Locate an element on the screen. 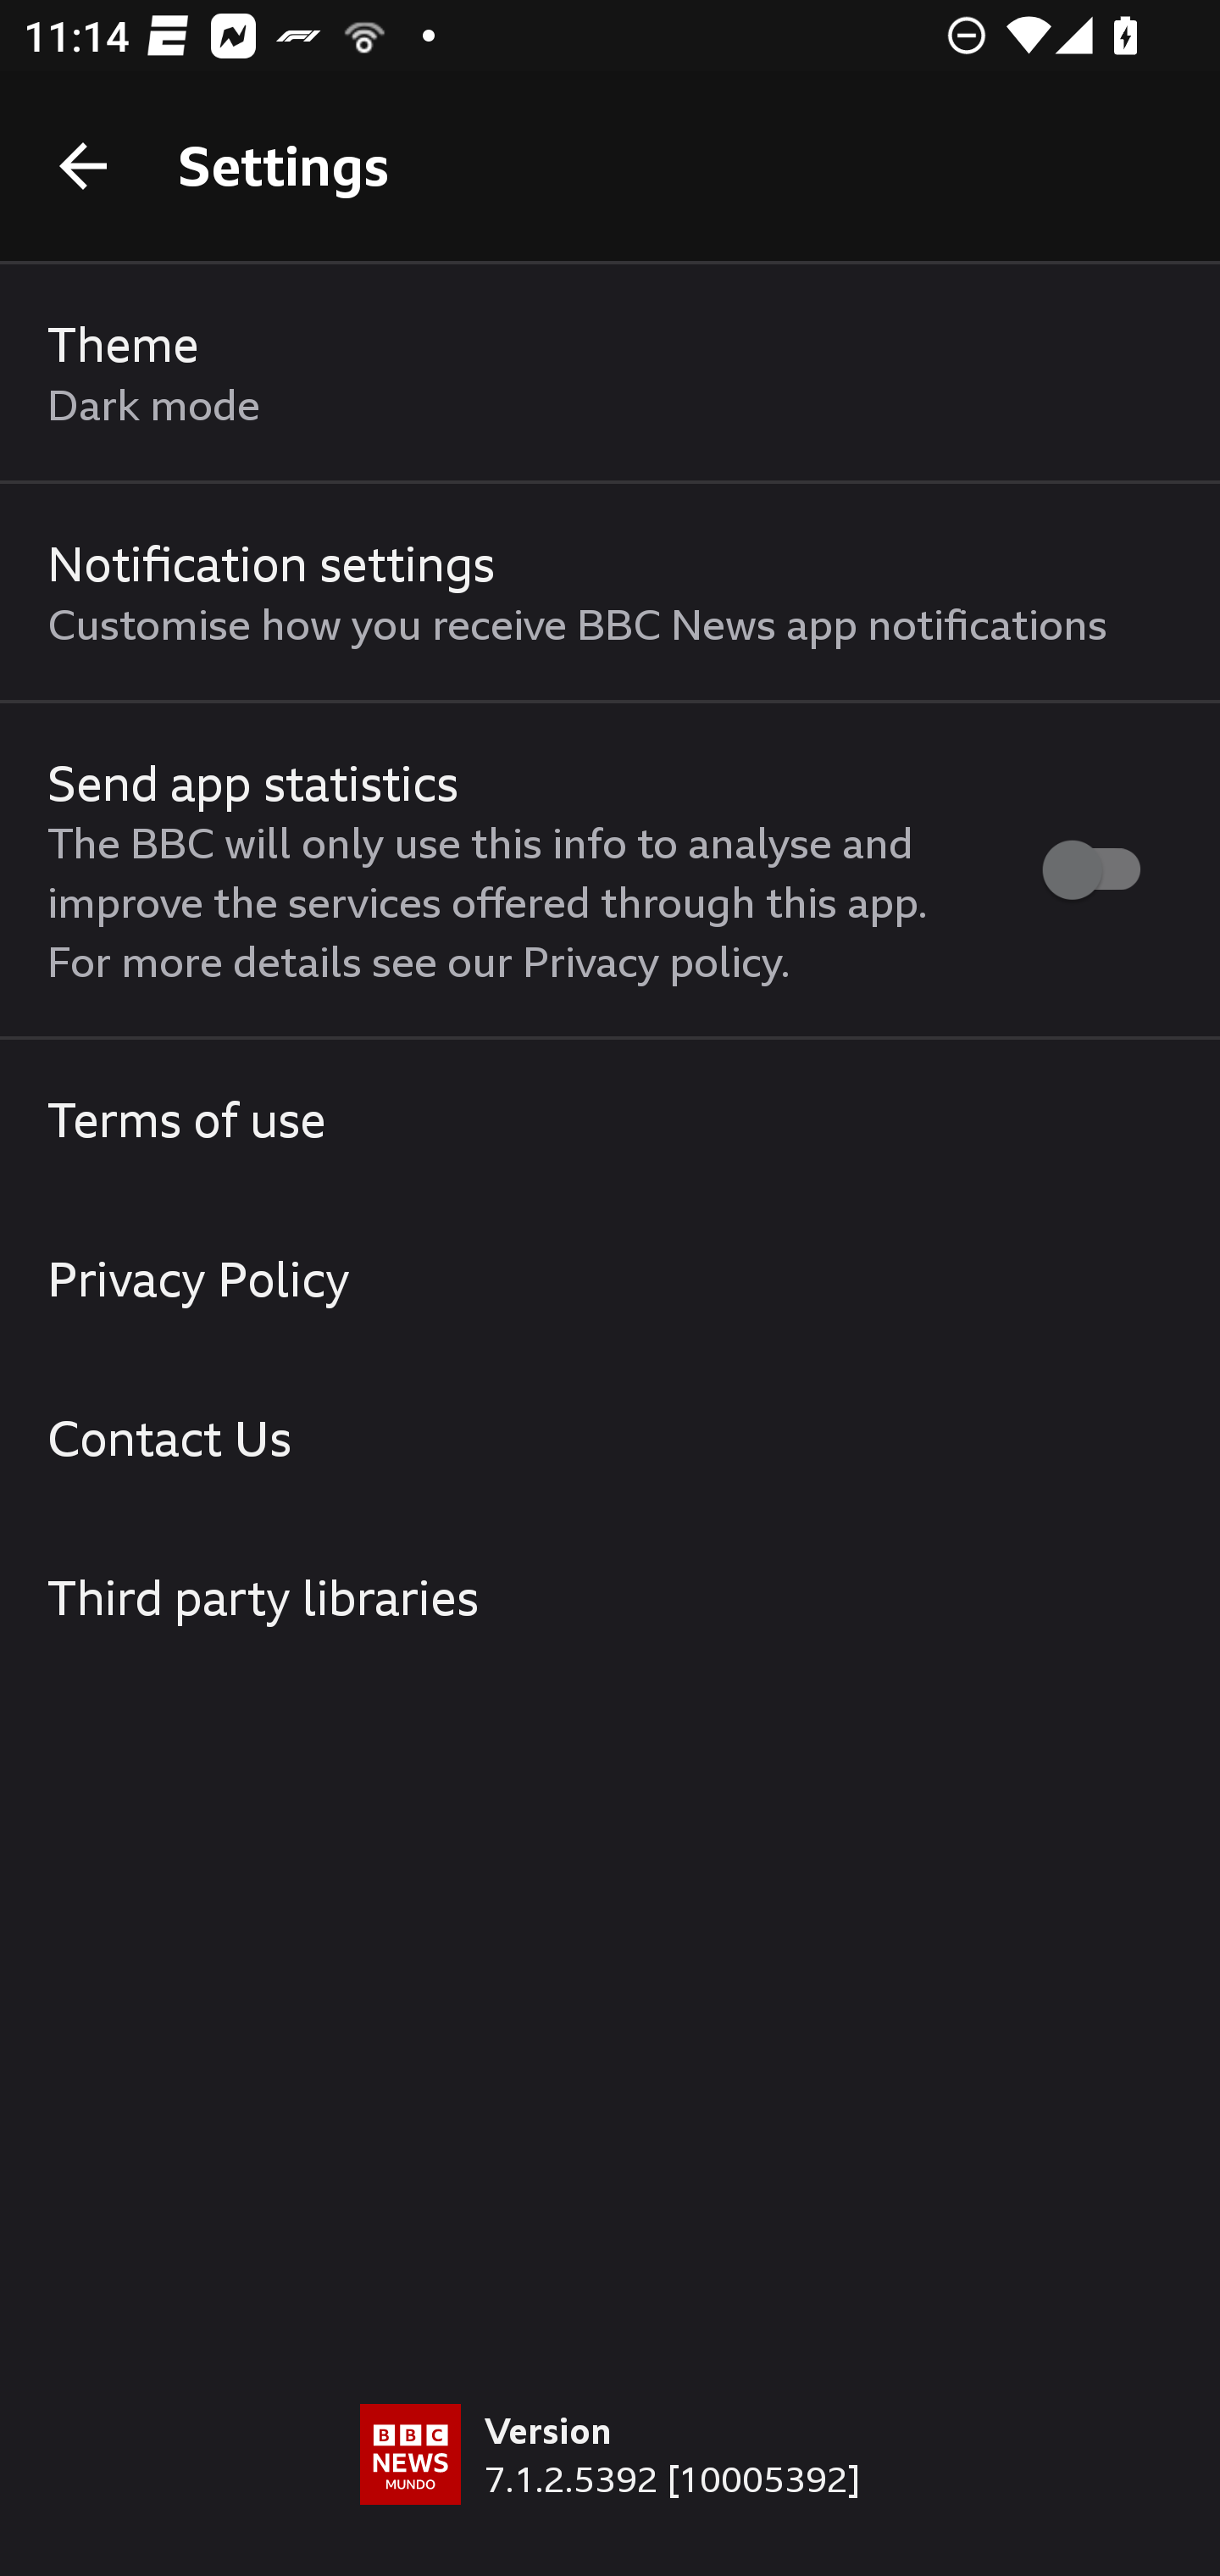 This screenshot has width=1220, height=2576. Terms of use is located at coordinates (610, 1119).